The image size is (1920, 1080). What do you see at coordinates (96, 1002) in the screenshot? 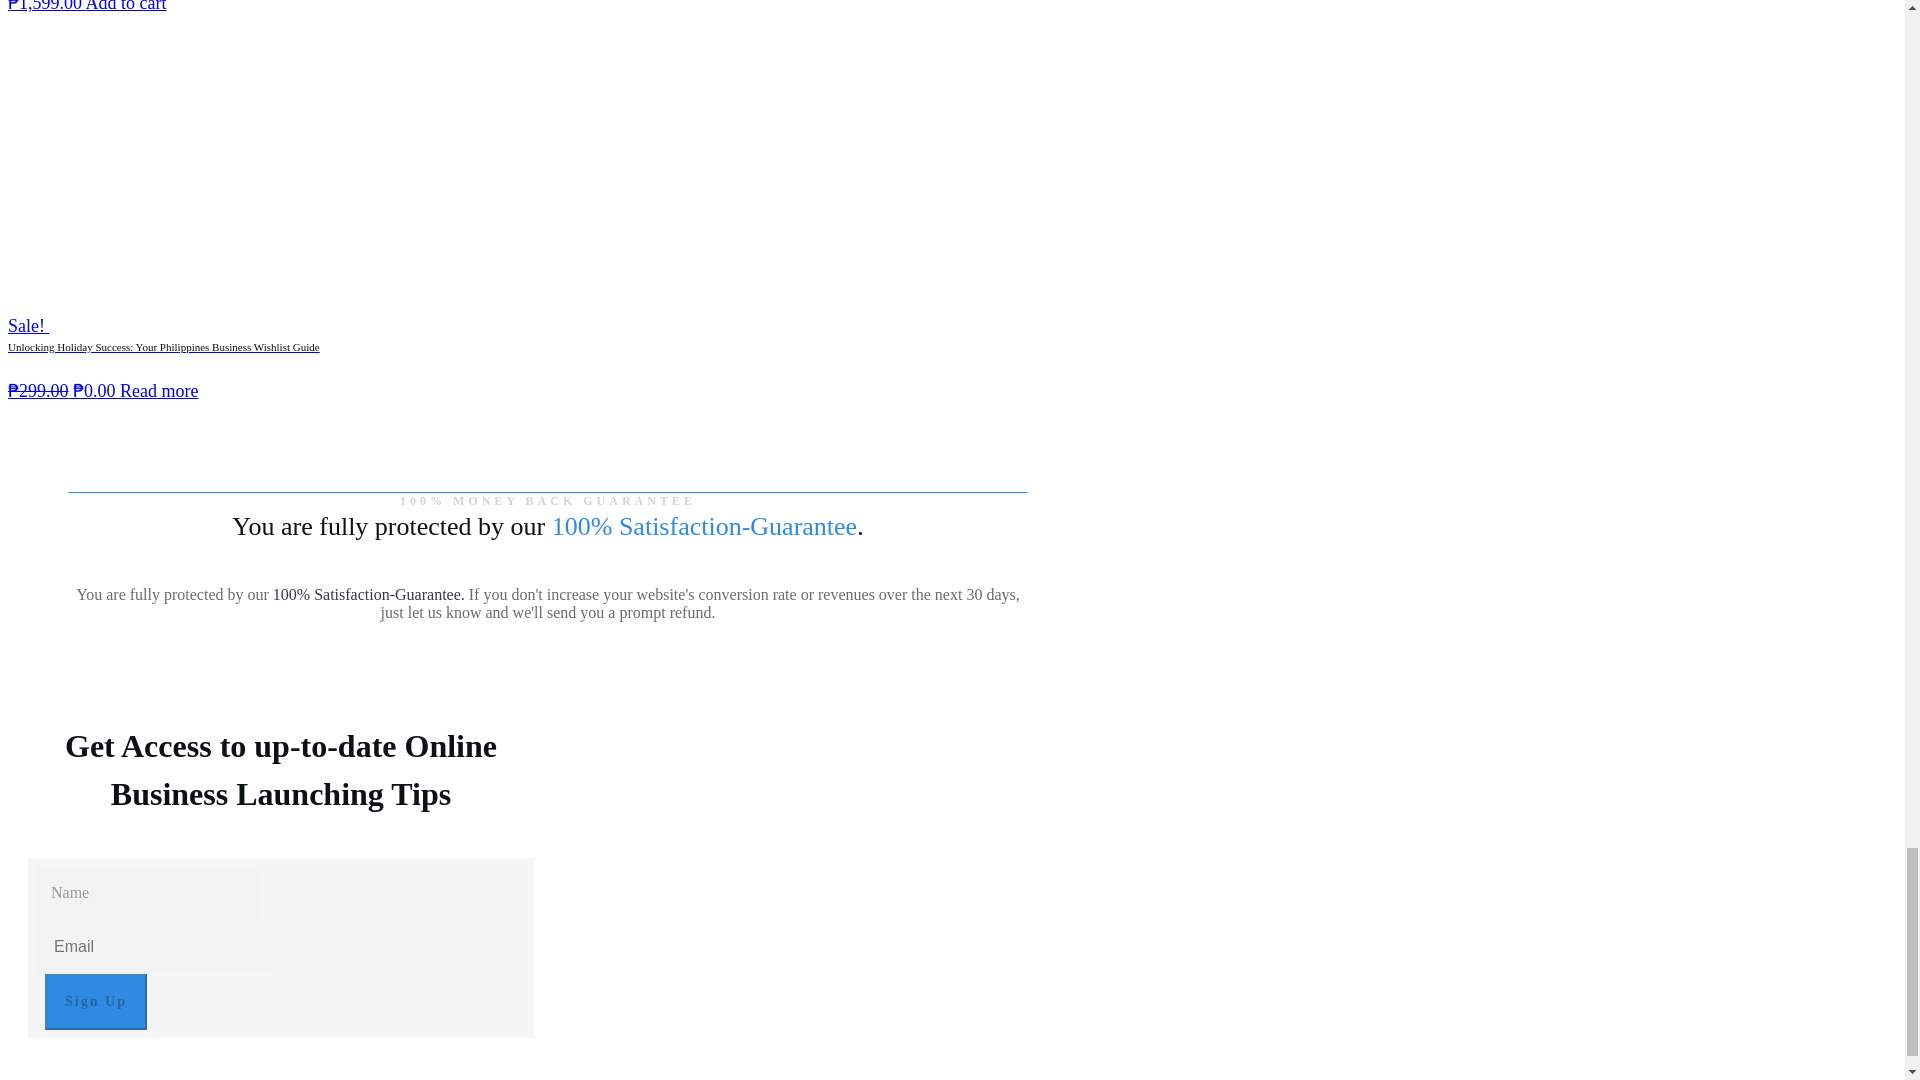
I see `Sign Up` at bounding box center [96, 1002].